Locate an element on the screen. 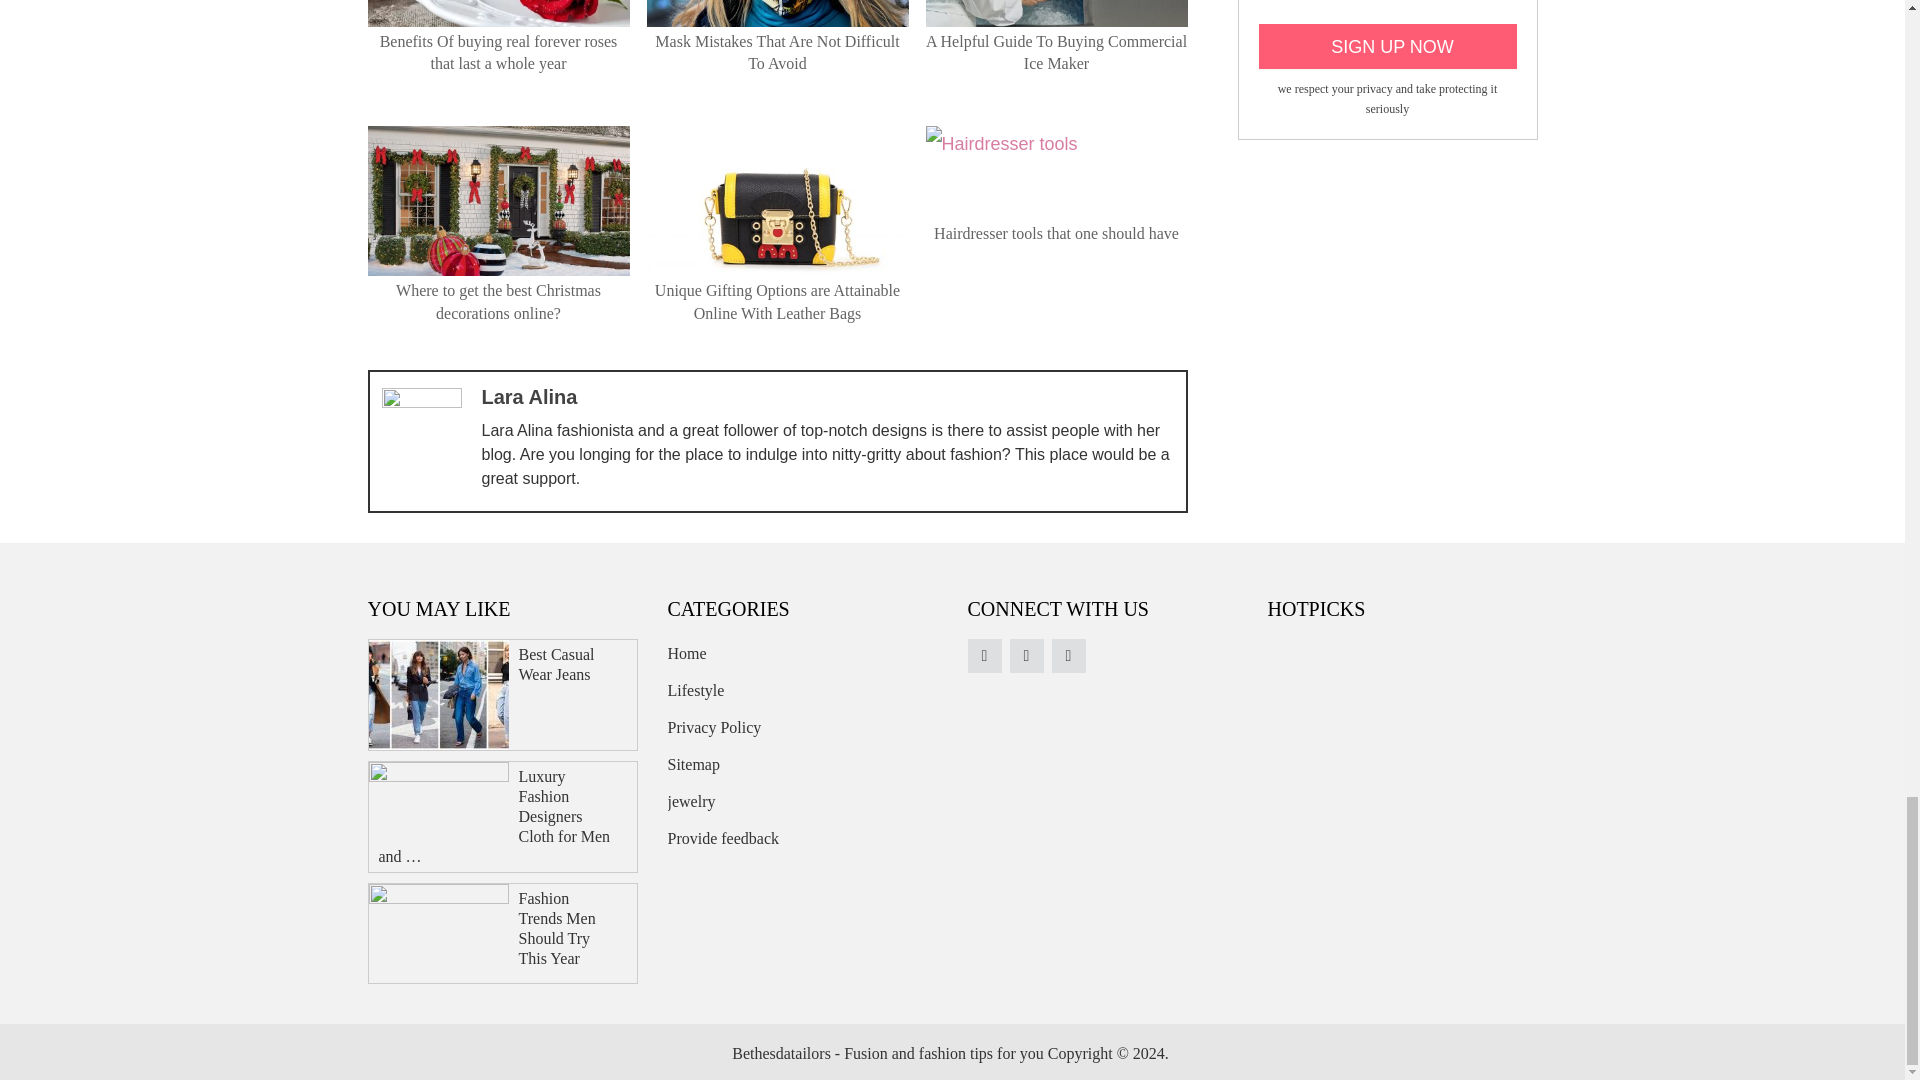 Image resolution: width=1920 pixels, height=1080 pixels. A Helpful Guide To Buying Commercial Ice Maker is located at coordinates (1056, 52).